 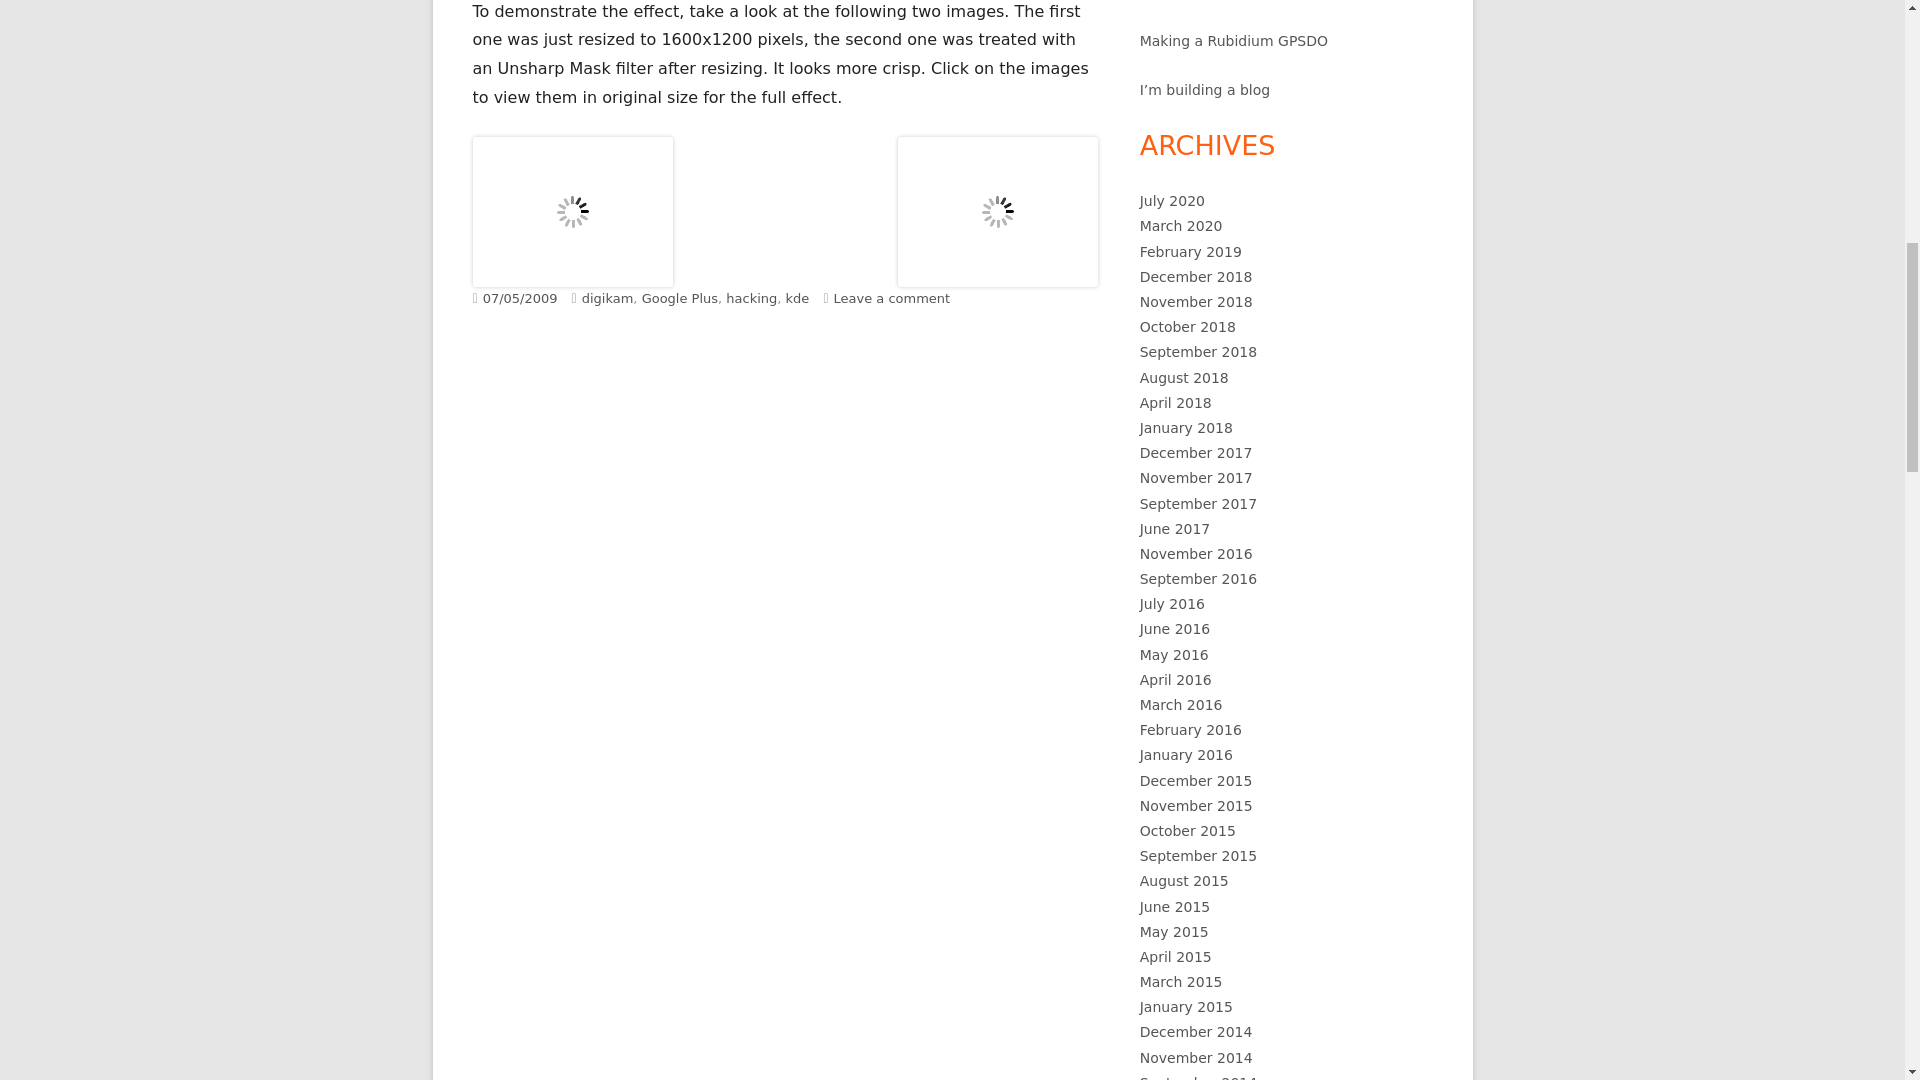 What do you see at coordinates (607, 298) in the screenshot?
I see `digikam` at bounding box center [607, 298].